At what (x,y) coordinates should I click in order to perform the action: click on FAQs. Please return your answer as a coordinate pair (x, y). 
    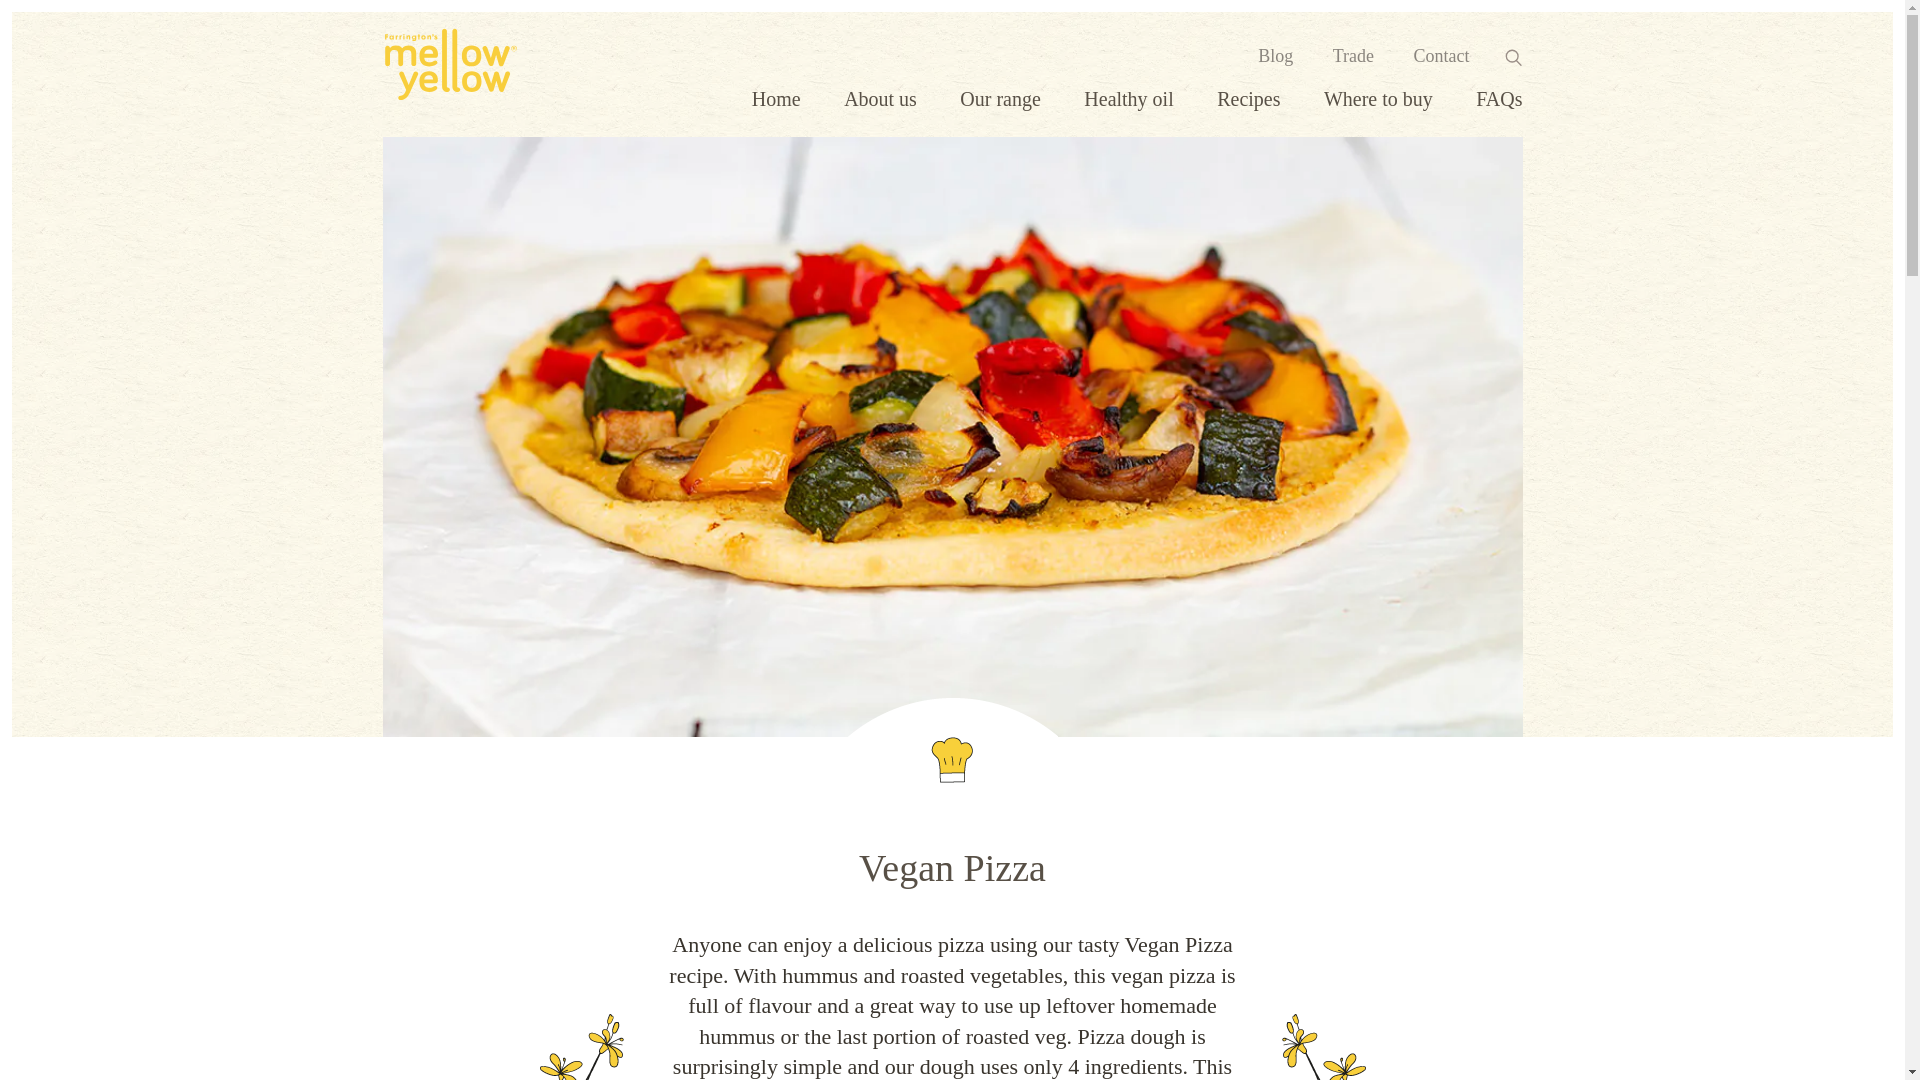
    Looking at the image, I should click on (1499, 98).